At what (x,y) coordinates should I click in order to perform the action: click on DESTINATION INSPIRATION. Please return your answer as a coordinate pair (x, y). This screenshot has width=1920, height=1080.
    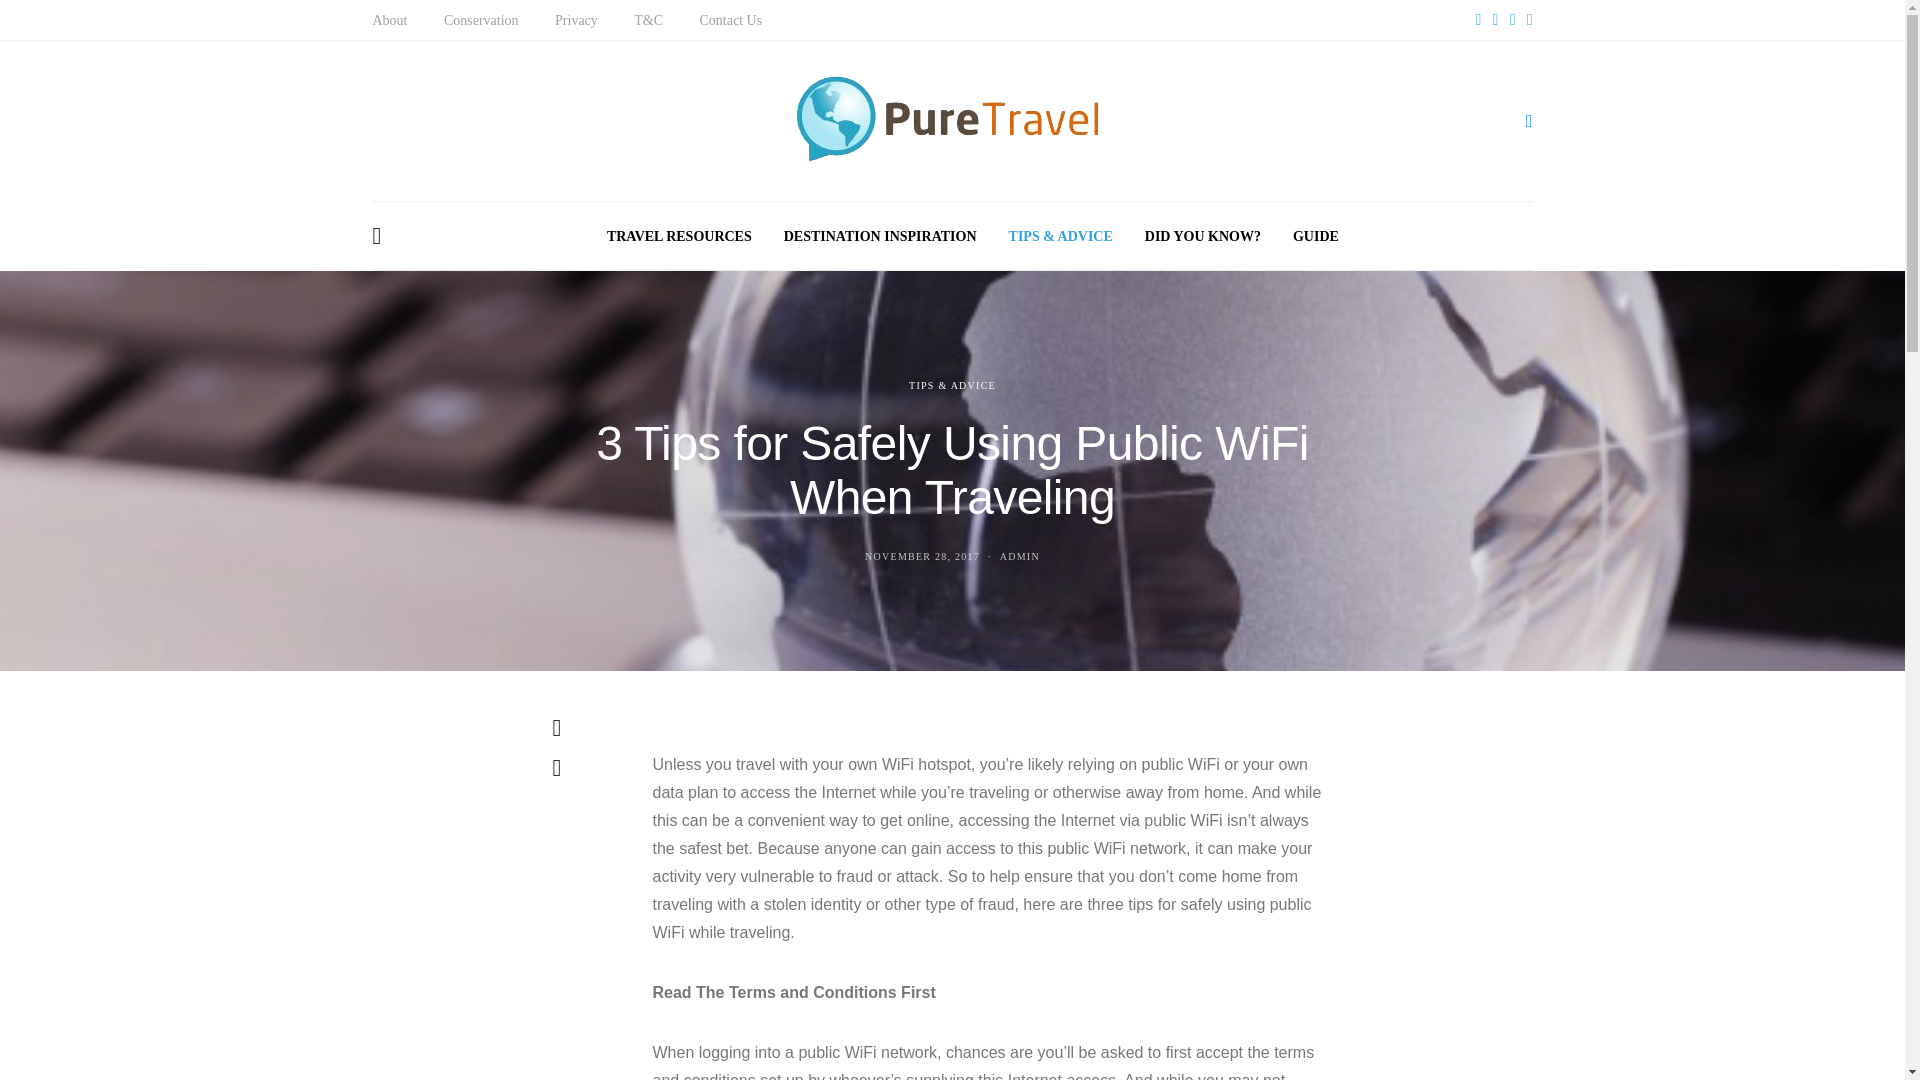
    Looking at the image, I should click on (880, 236).